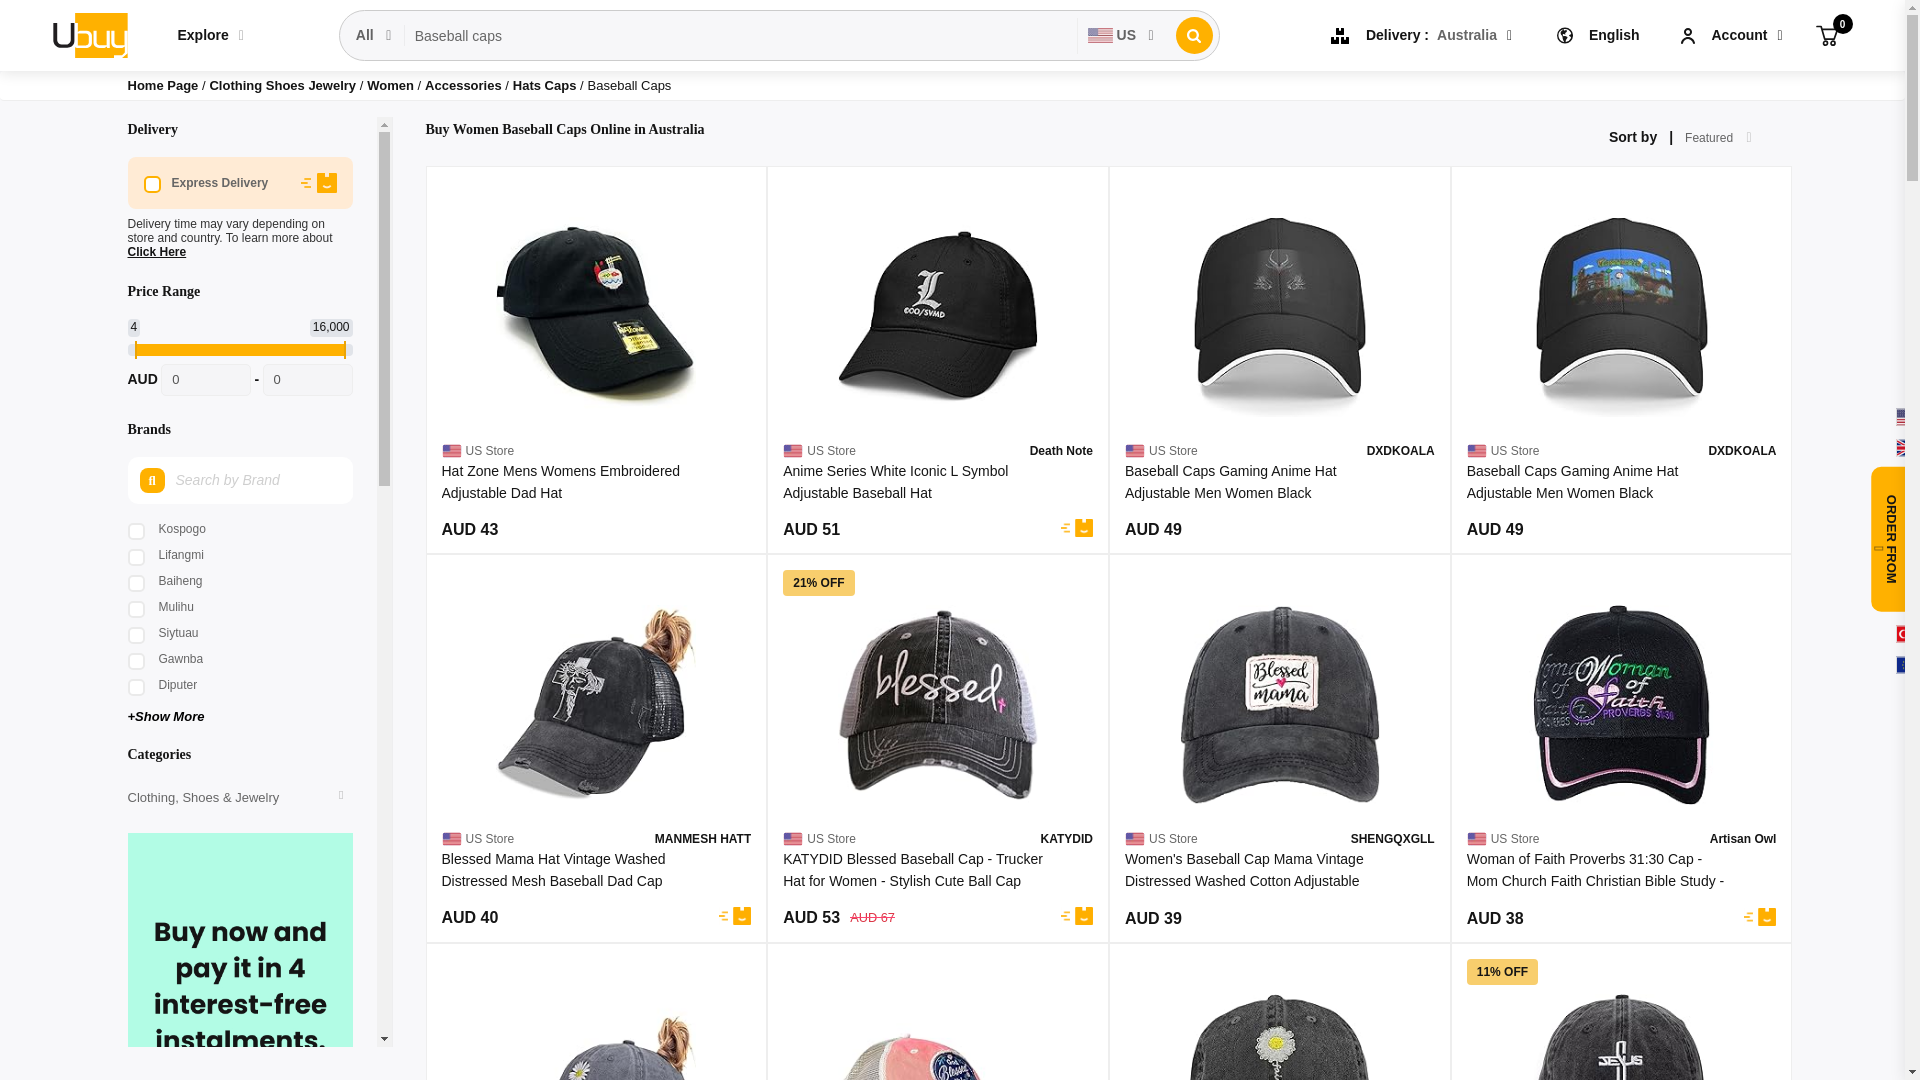 This screenshot has width=1920, height=1080. Describe the element at coordinates (206, 380) in the screenshot. I see `0` at that location.